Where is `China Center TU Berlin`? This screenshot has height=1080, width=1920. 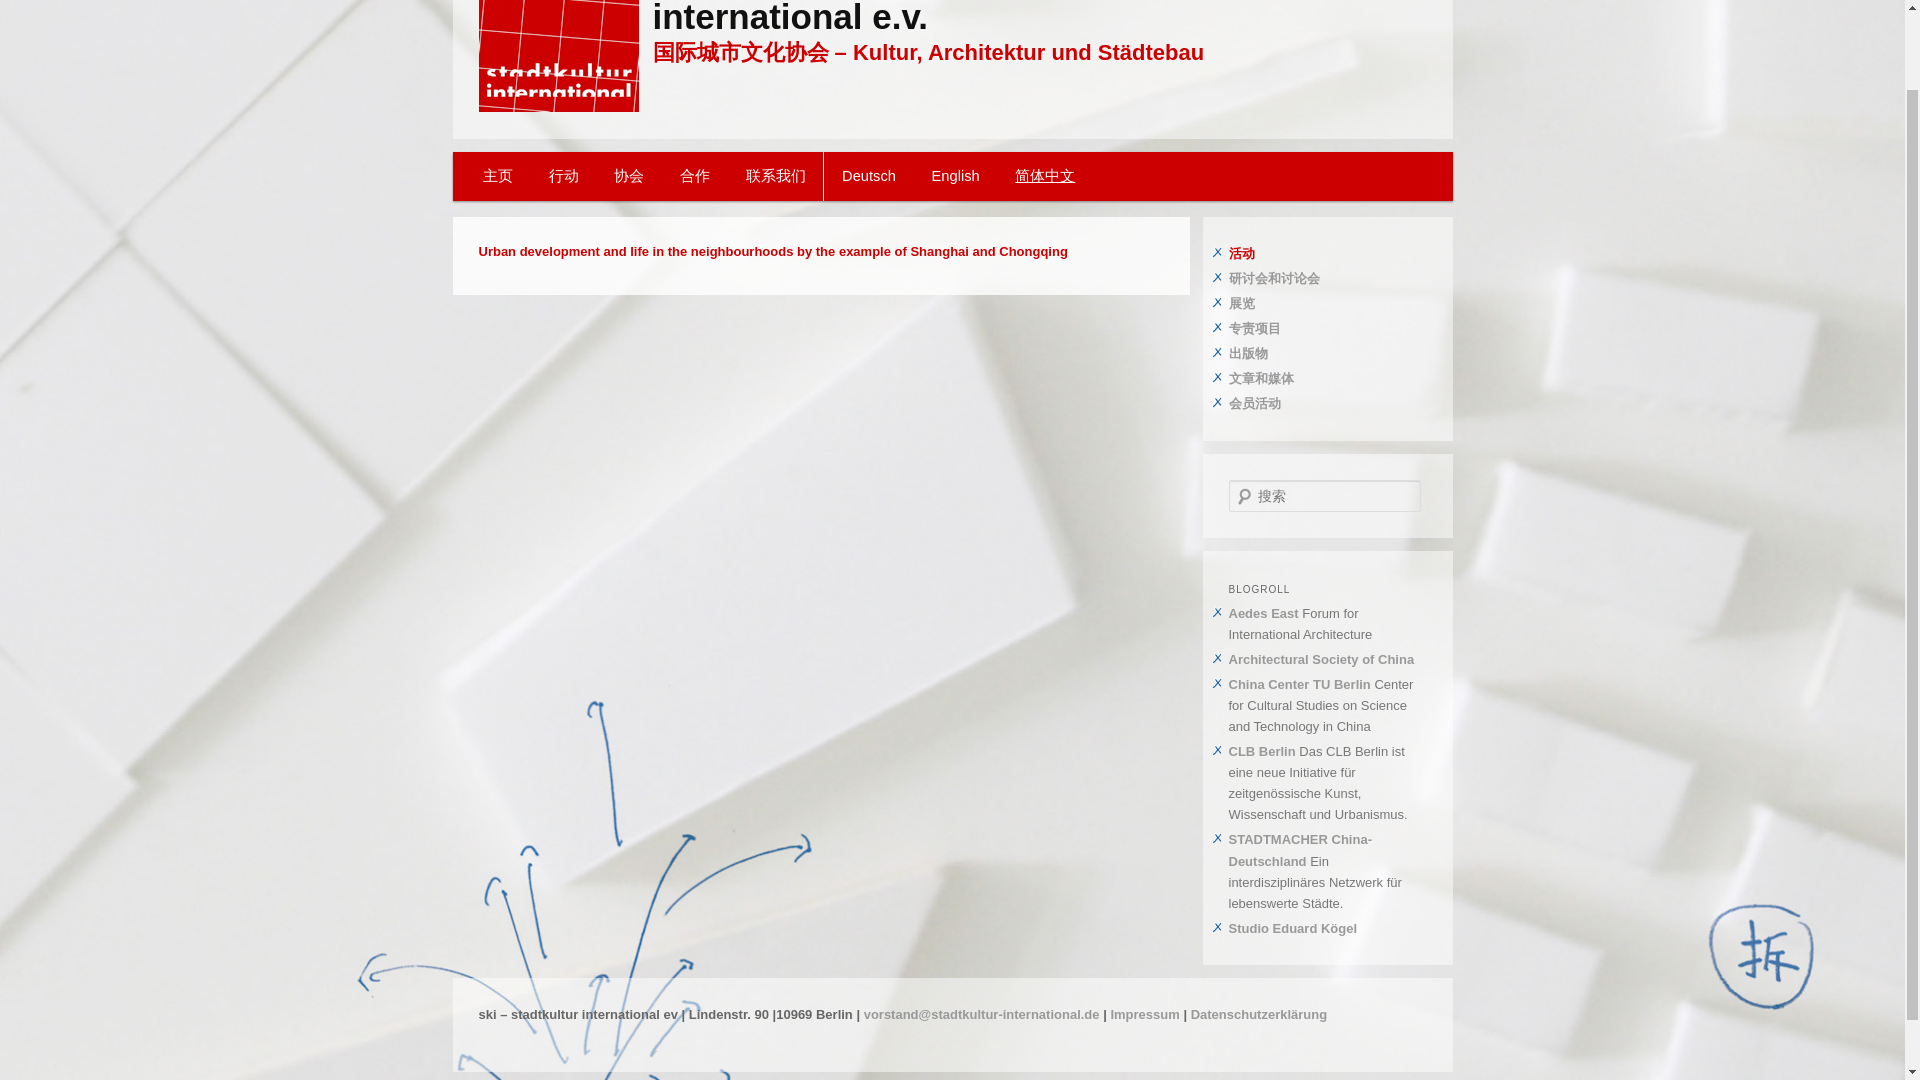 China Center TU Berlin is located at coordinates (1299, 684).